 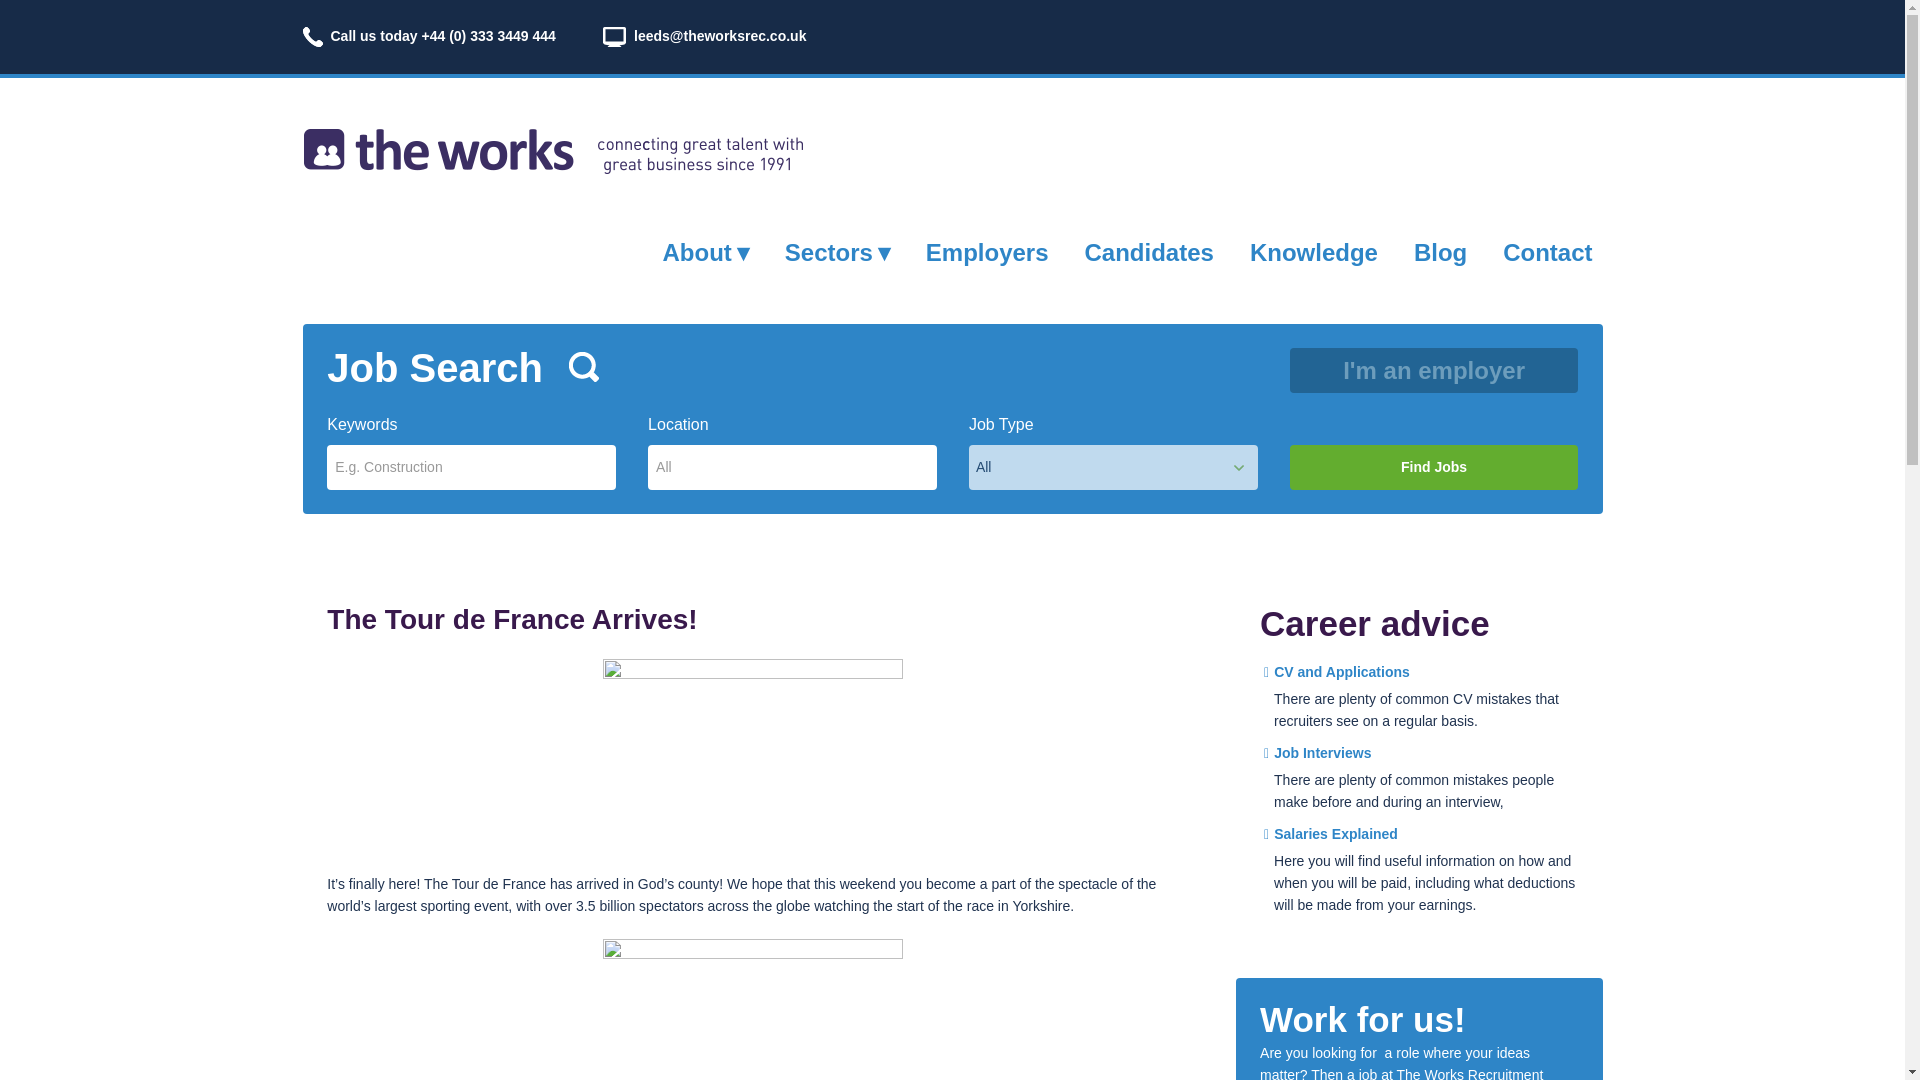 What do you see at coordinates (1336, 672) in the screenshot?
I see `CV and Applications` at bounding box center [1336, 672].